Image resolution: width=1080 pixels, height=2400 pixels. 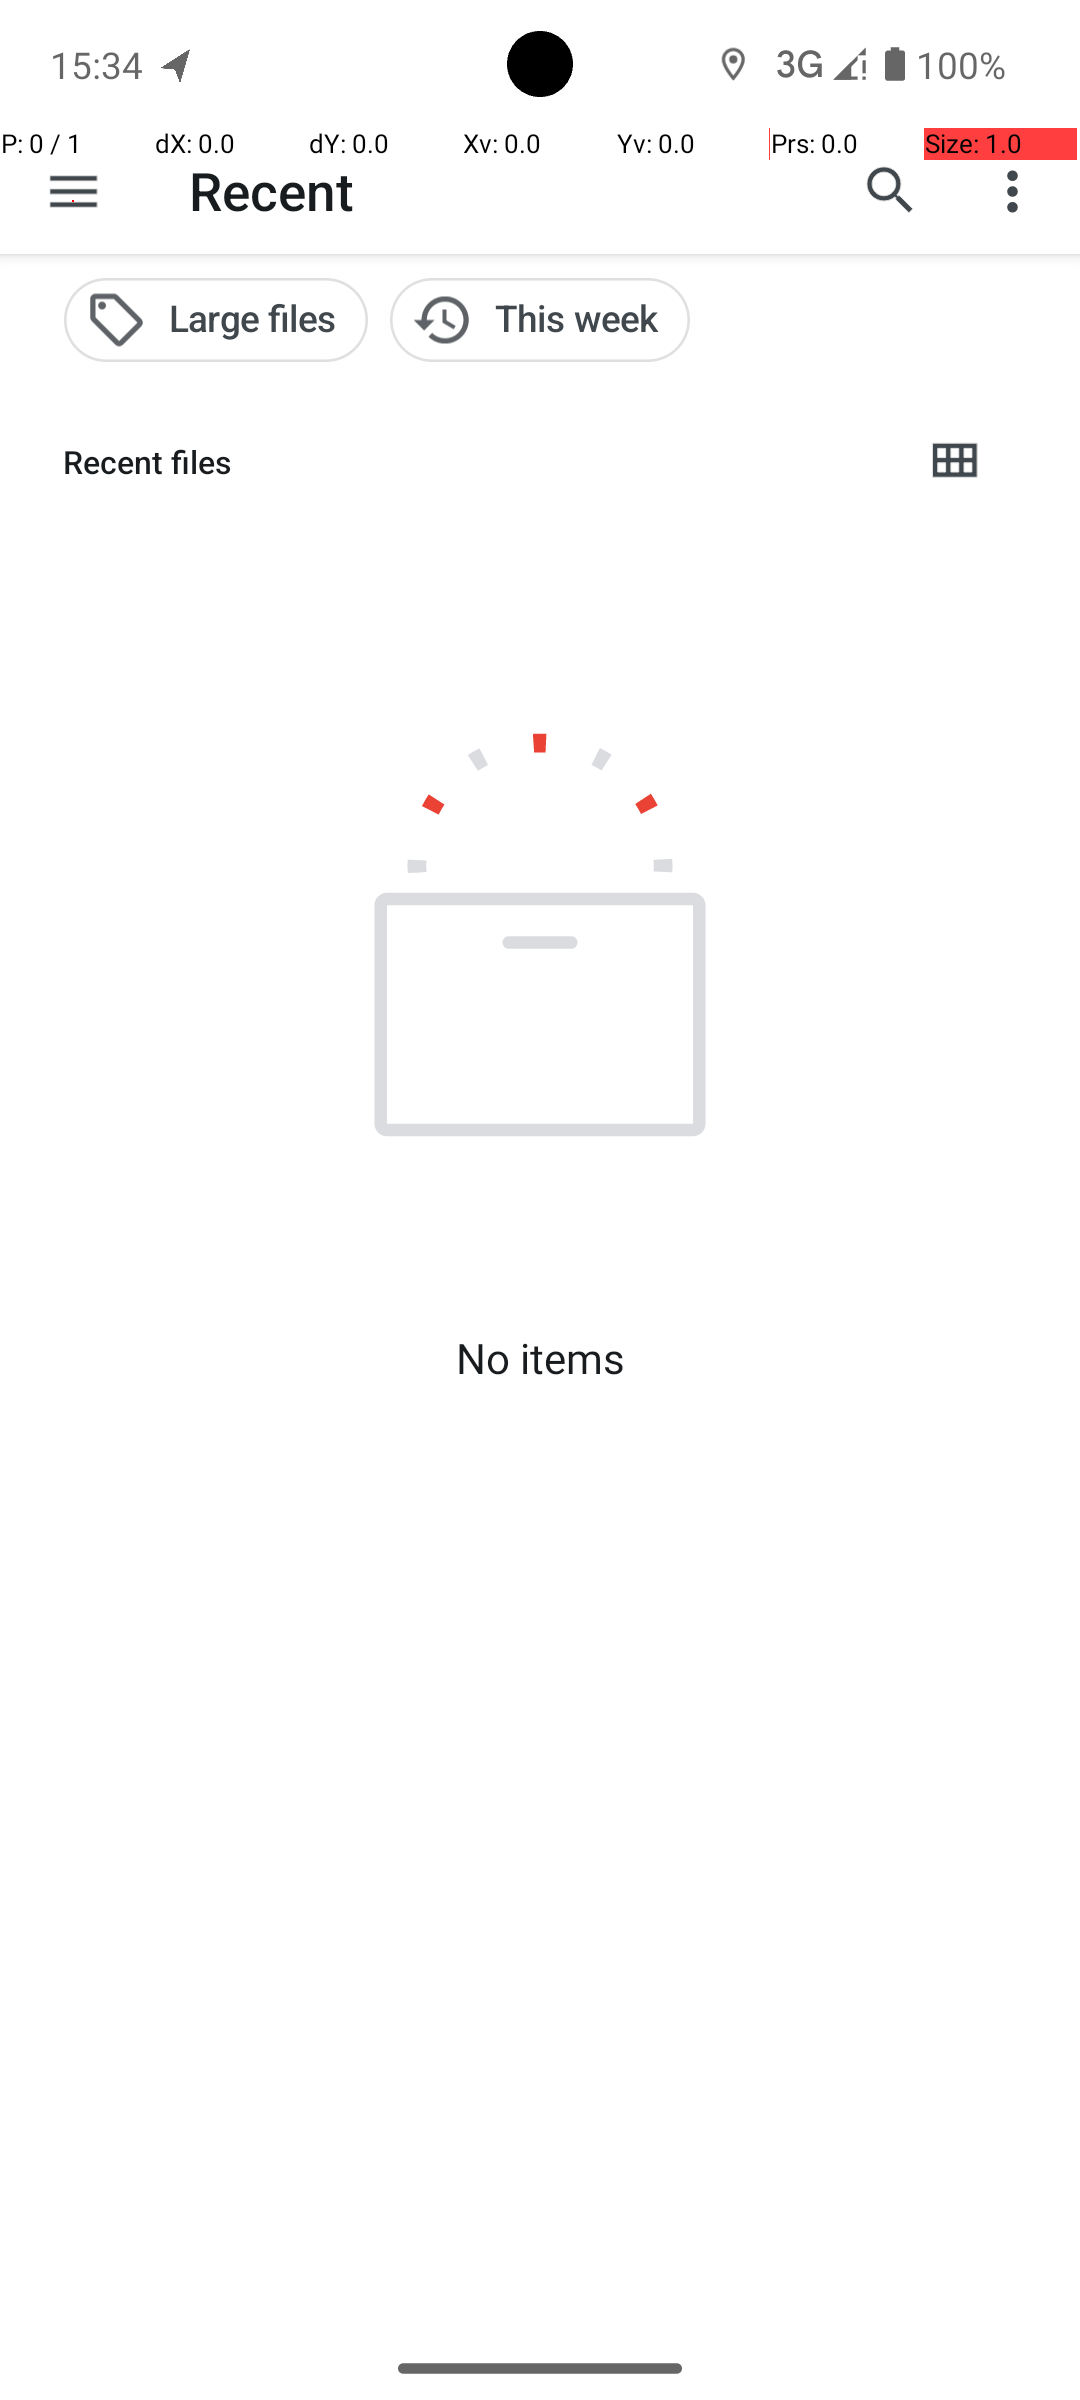 I want to click on Phone two bars., so click(x=817, y=64).